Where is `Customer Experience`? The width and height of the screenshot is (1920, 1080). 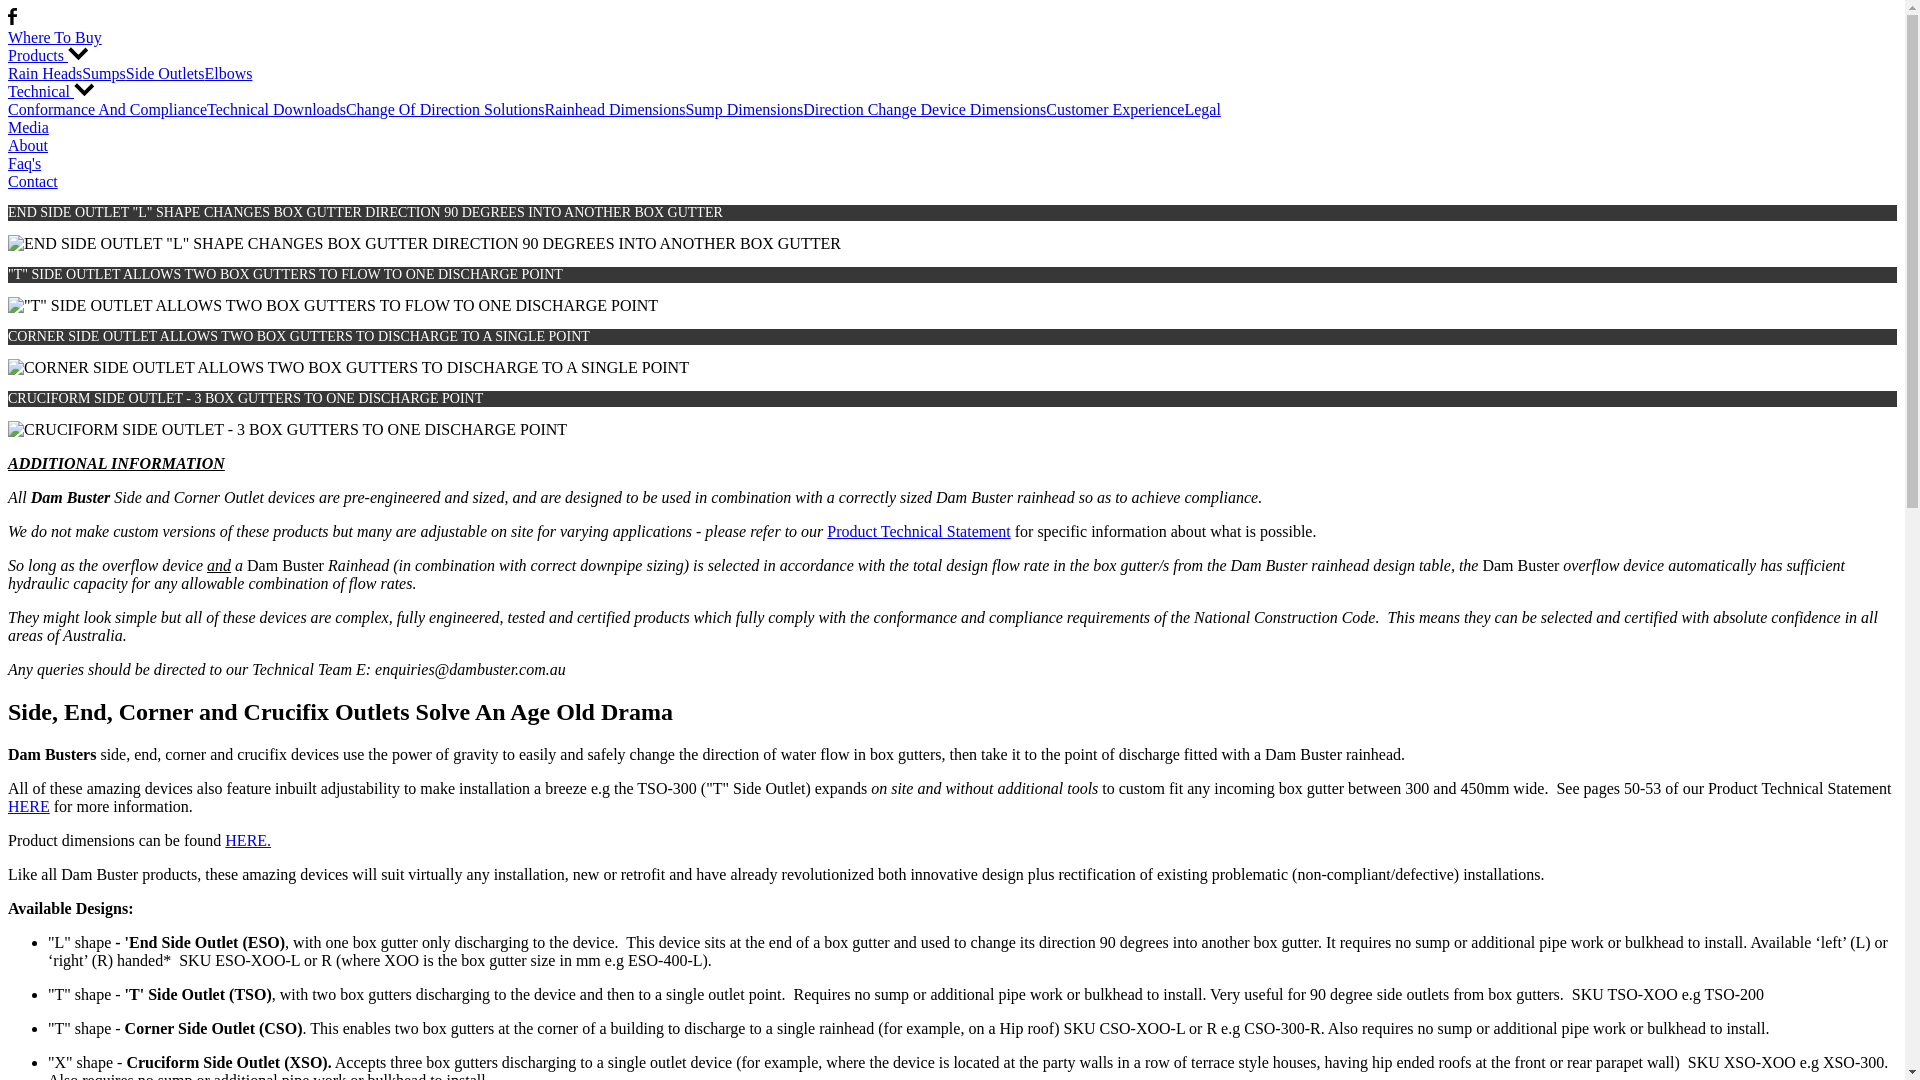
Customer Experience is located at coordinates (1115, 110).